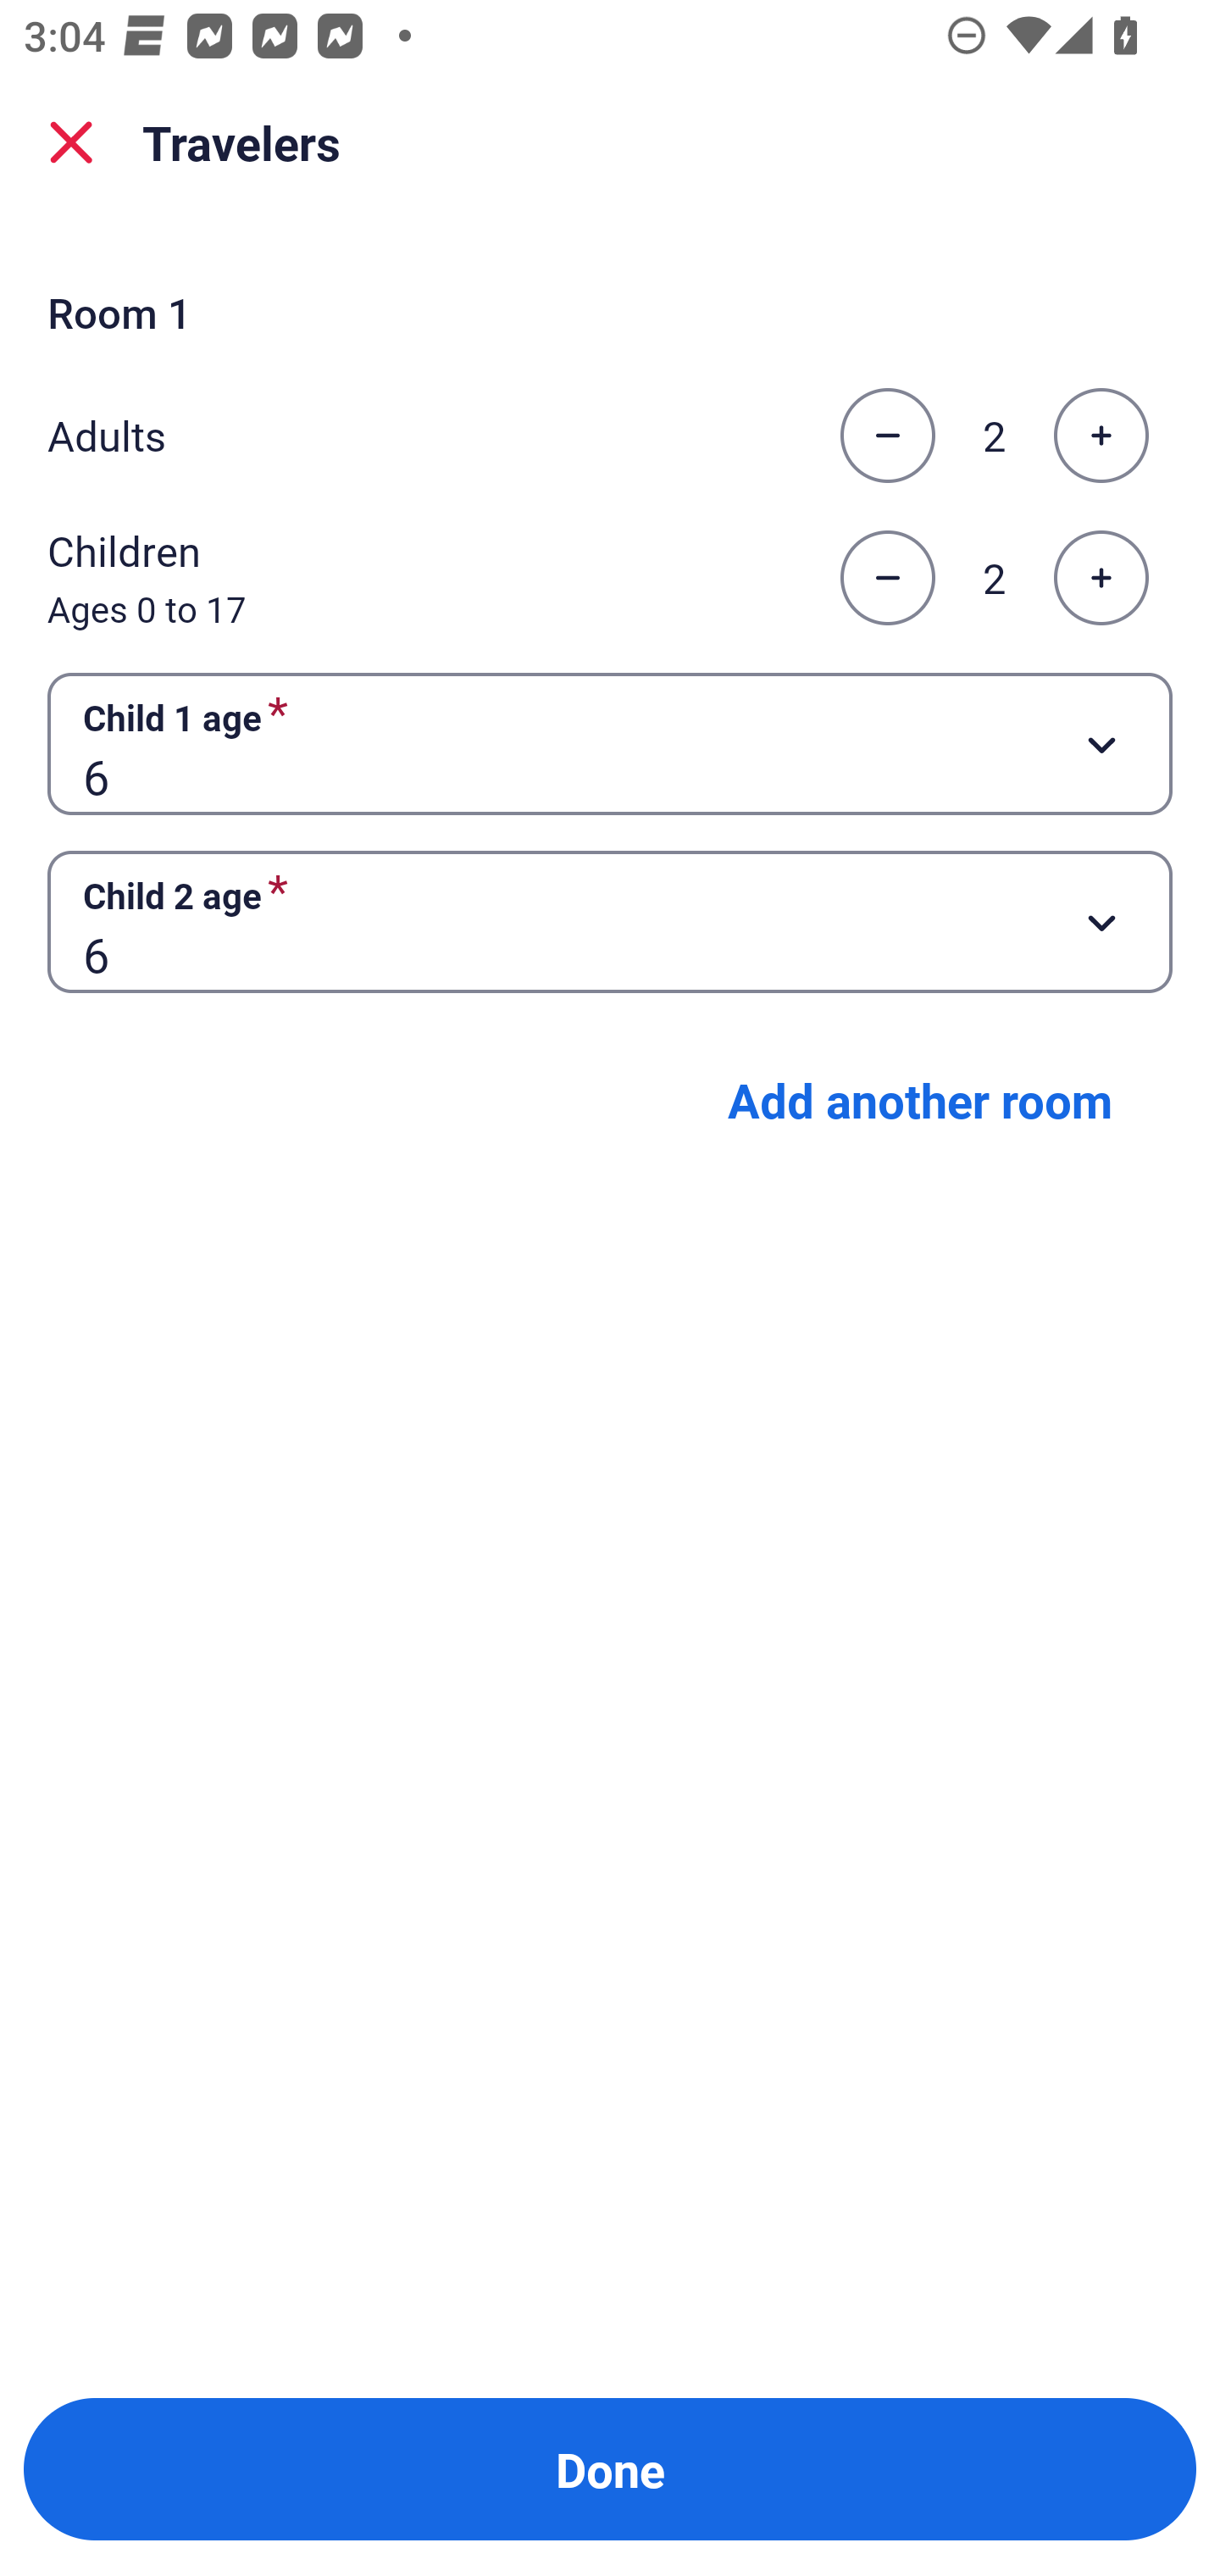 This screenshot has width=1220, height=2576. I want to click on close, so click(71, 142).